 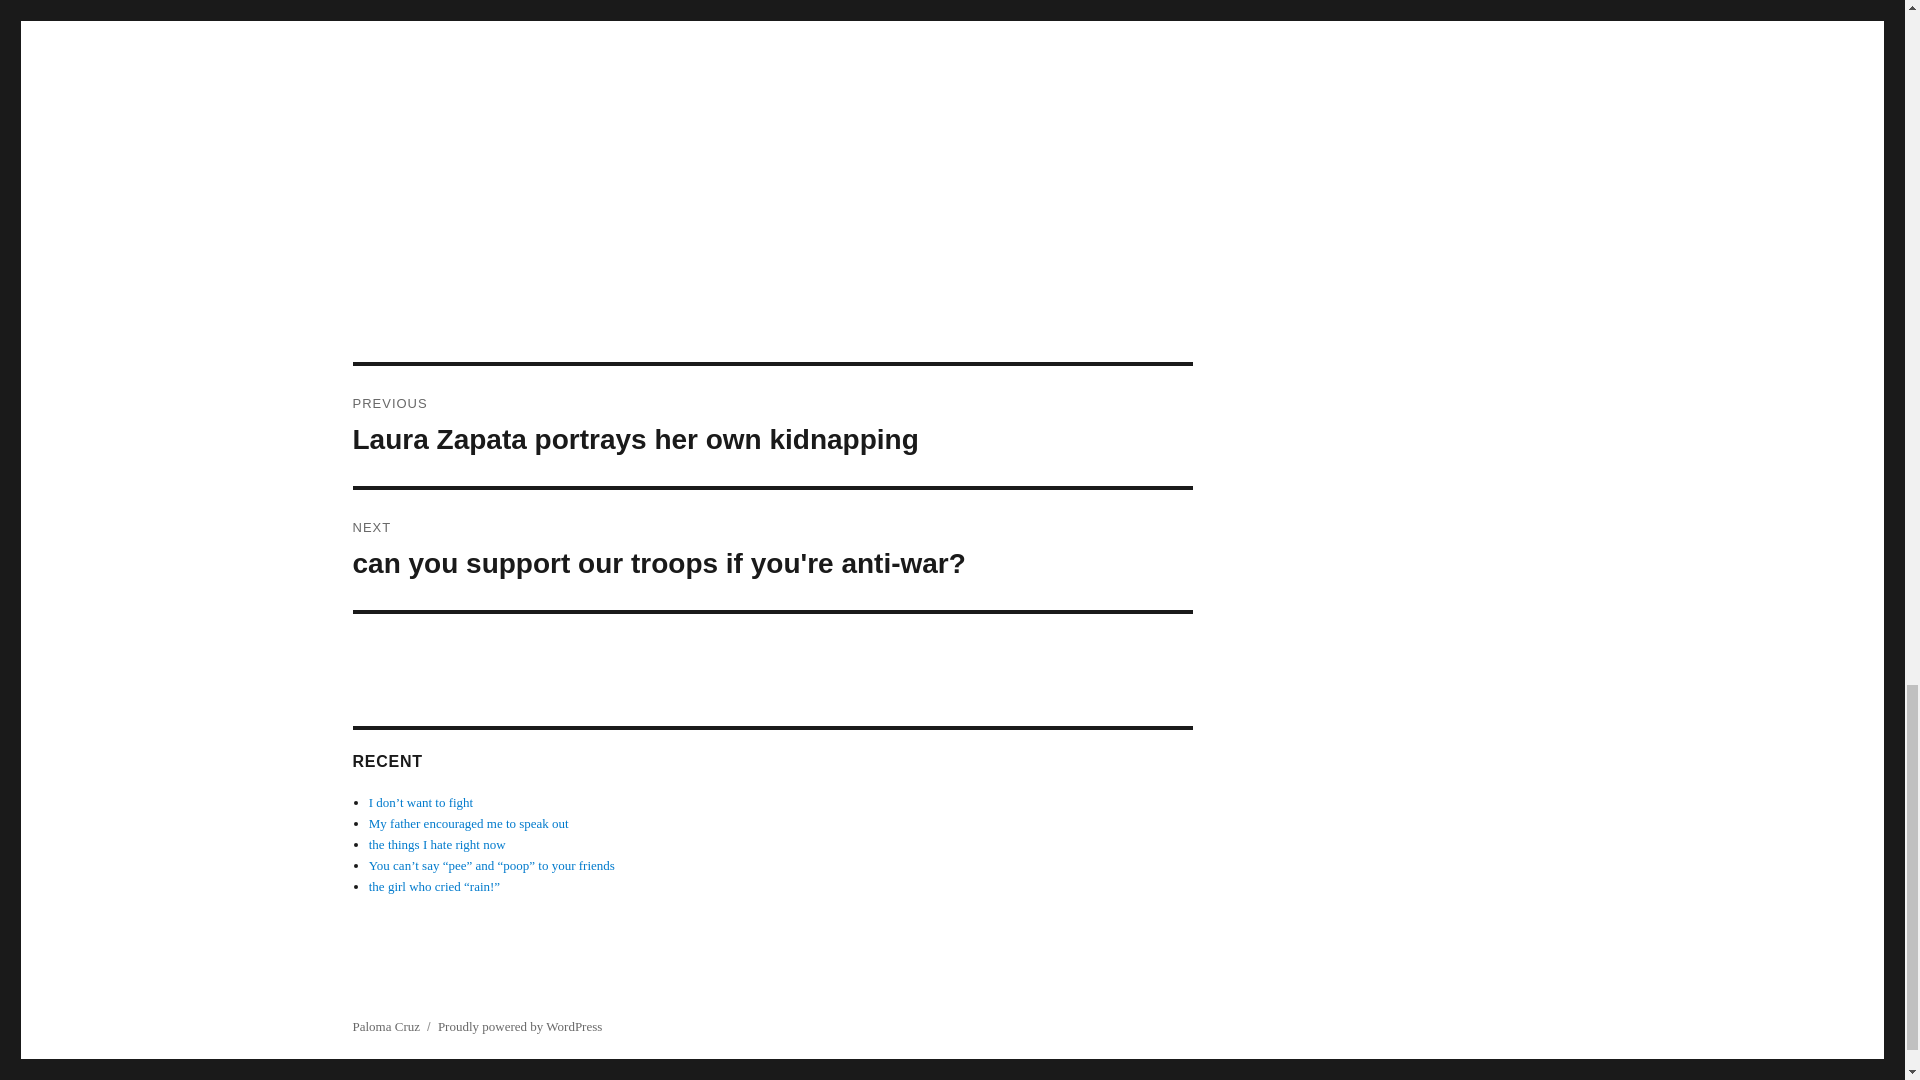 What do you see at coordinates (468, 823) in the screenshot?
I see `My father encouraged me to speak out` at bounding box center [468, 823].